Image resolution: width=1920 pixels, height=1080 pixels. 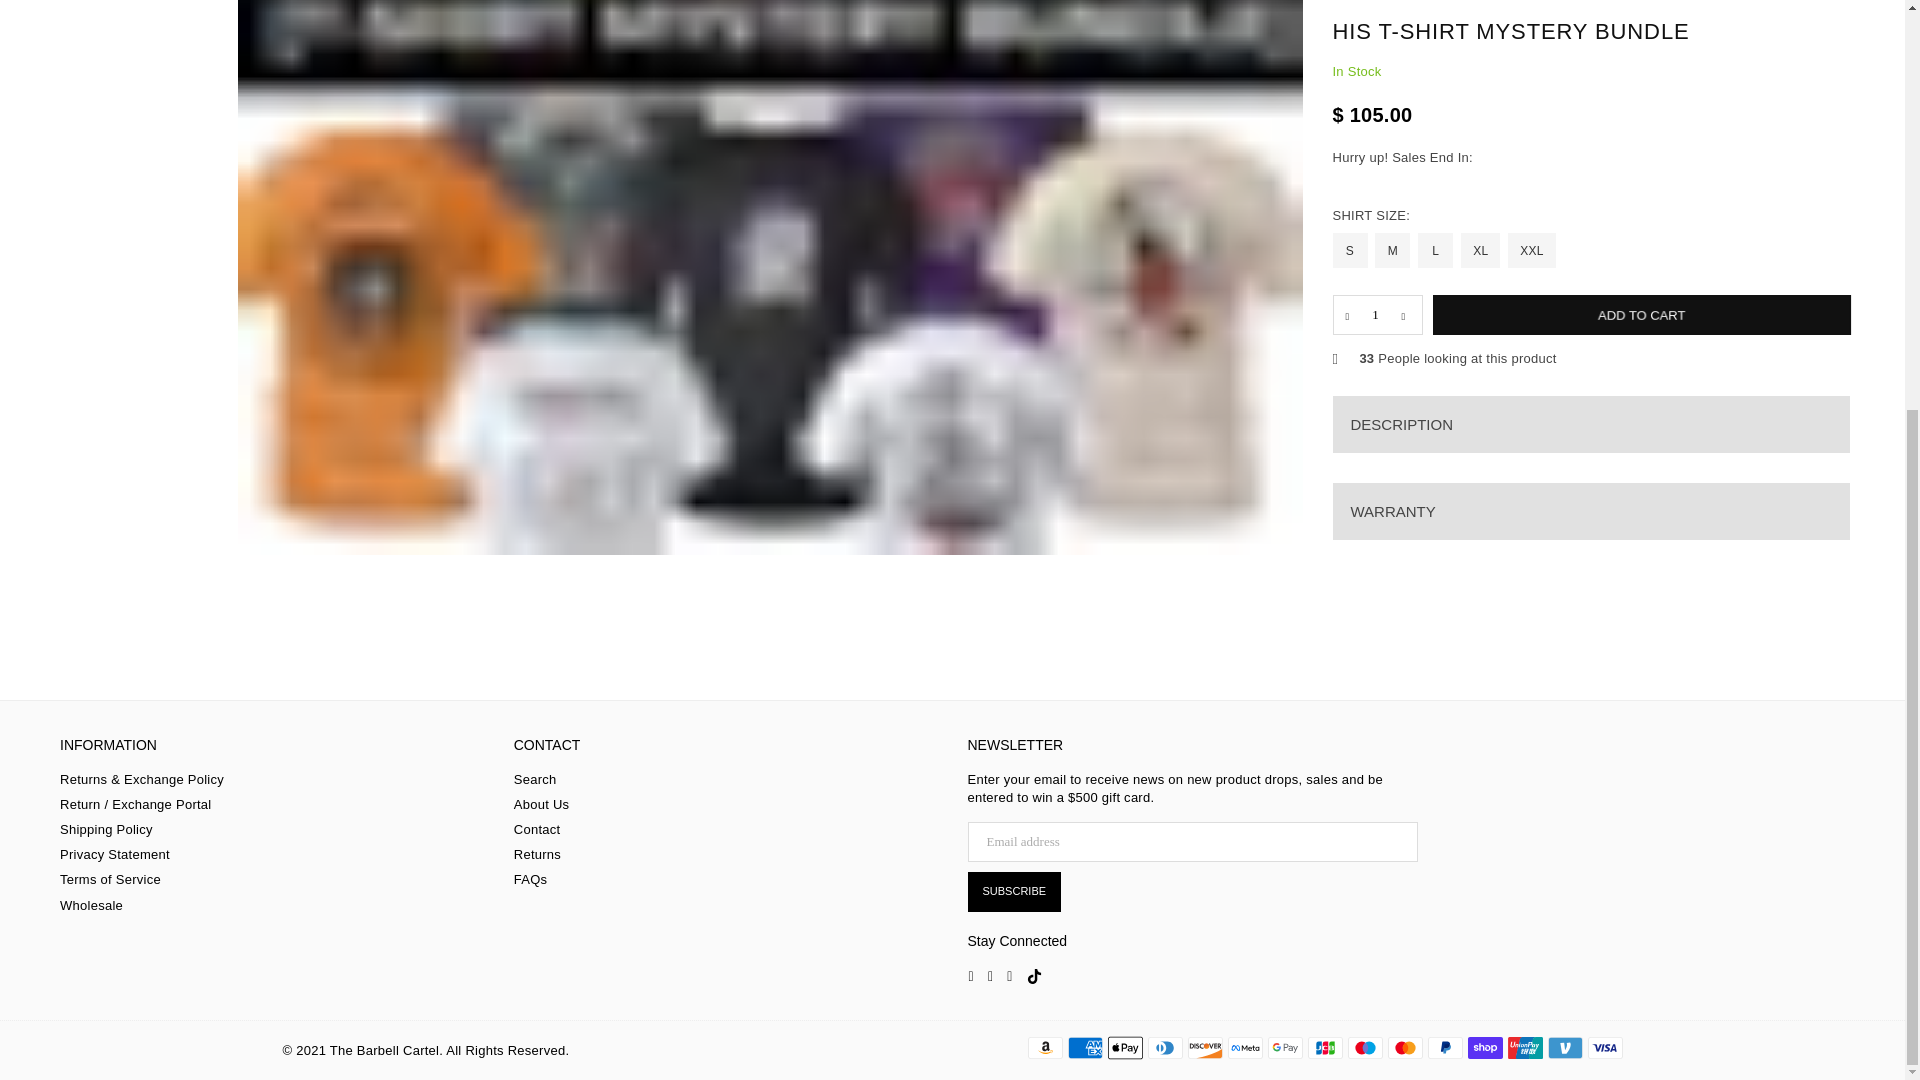 What do you see at coordinates (1364, 1047) in the screenshot?
I see `Maestro` at bounding box center [1364, 1047].